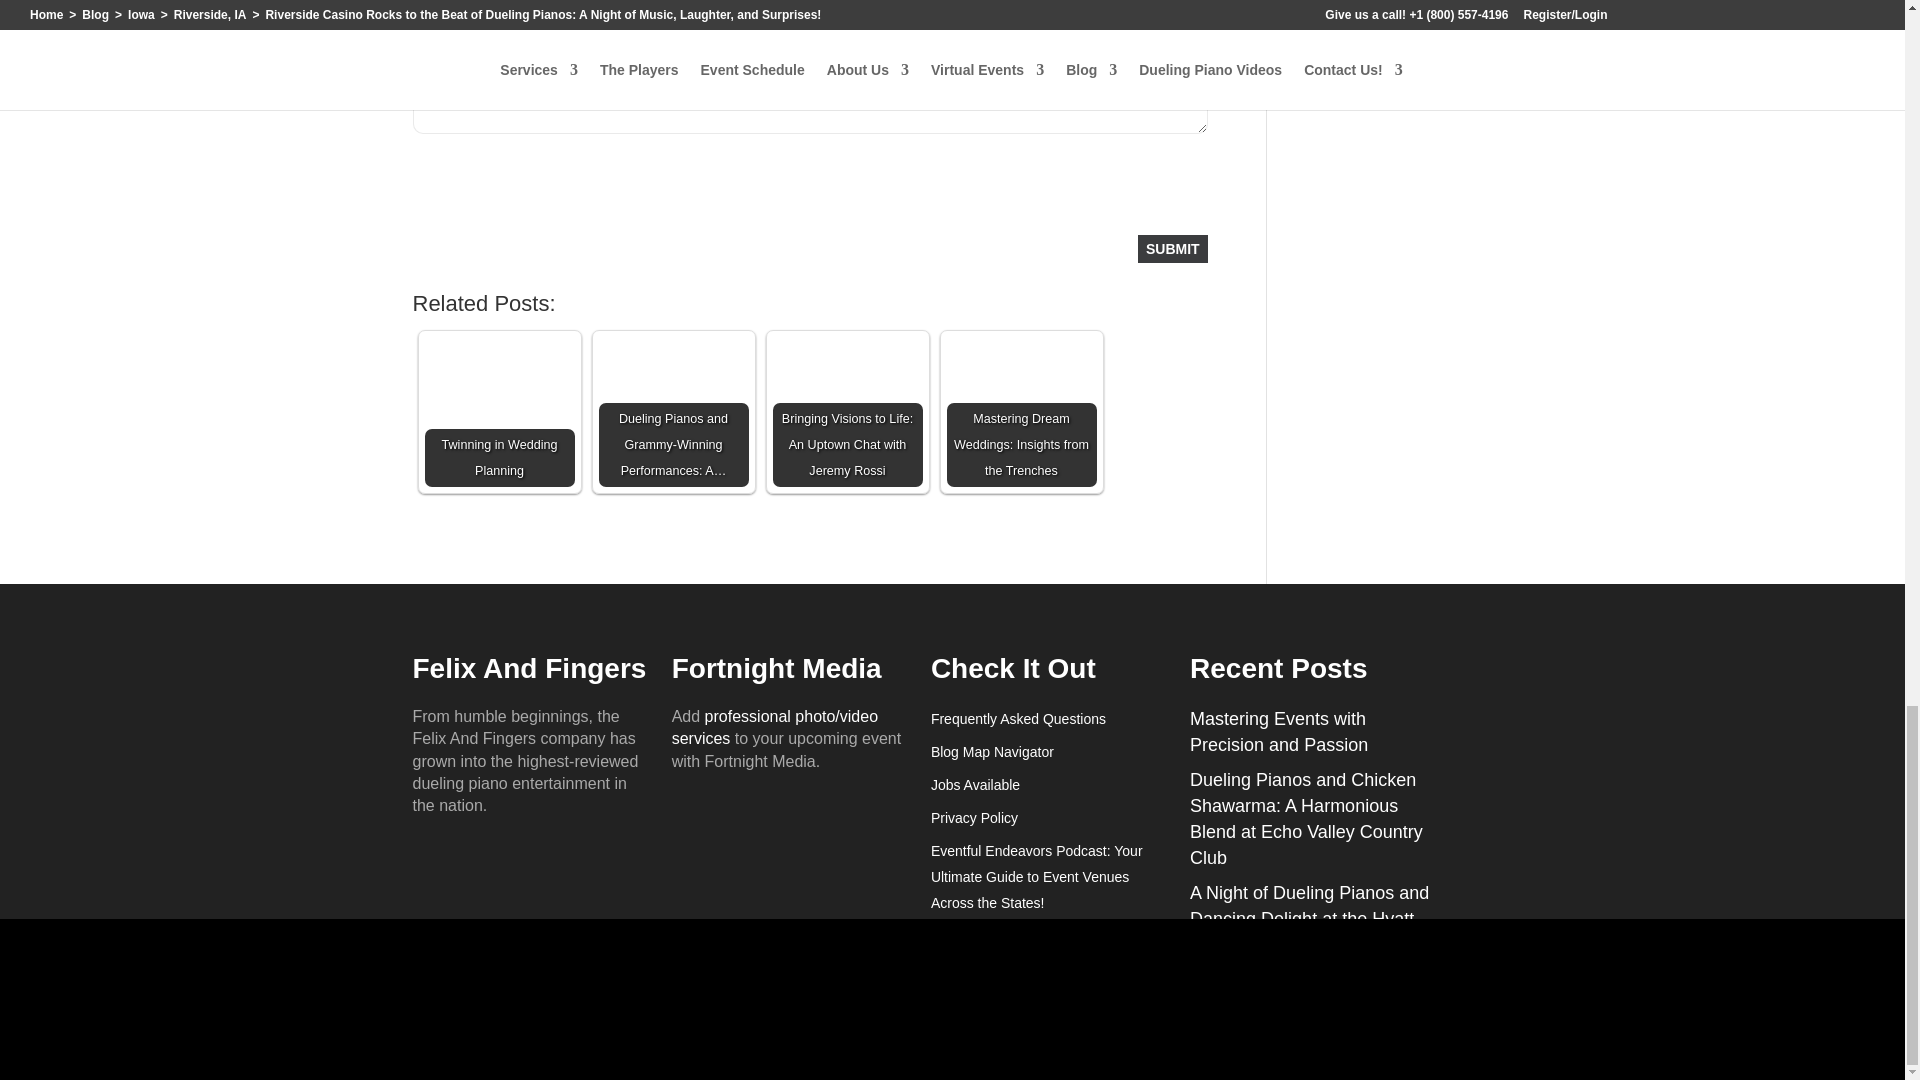 Image resolution: width=1920 pixels, height=1080 pixels. I want to click on Submit, so click(1172, 249).